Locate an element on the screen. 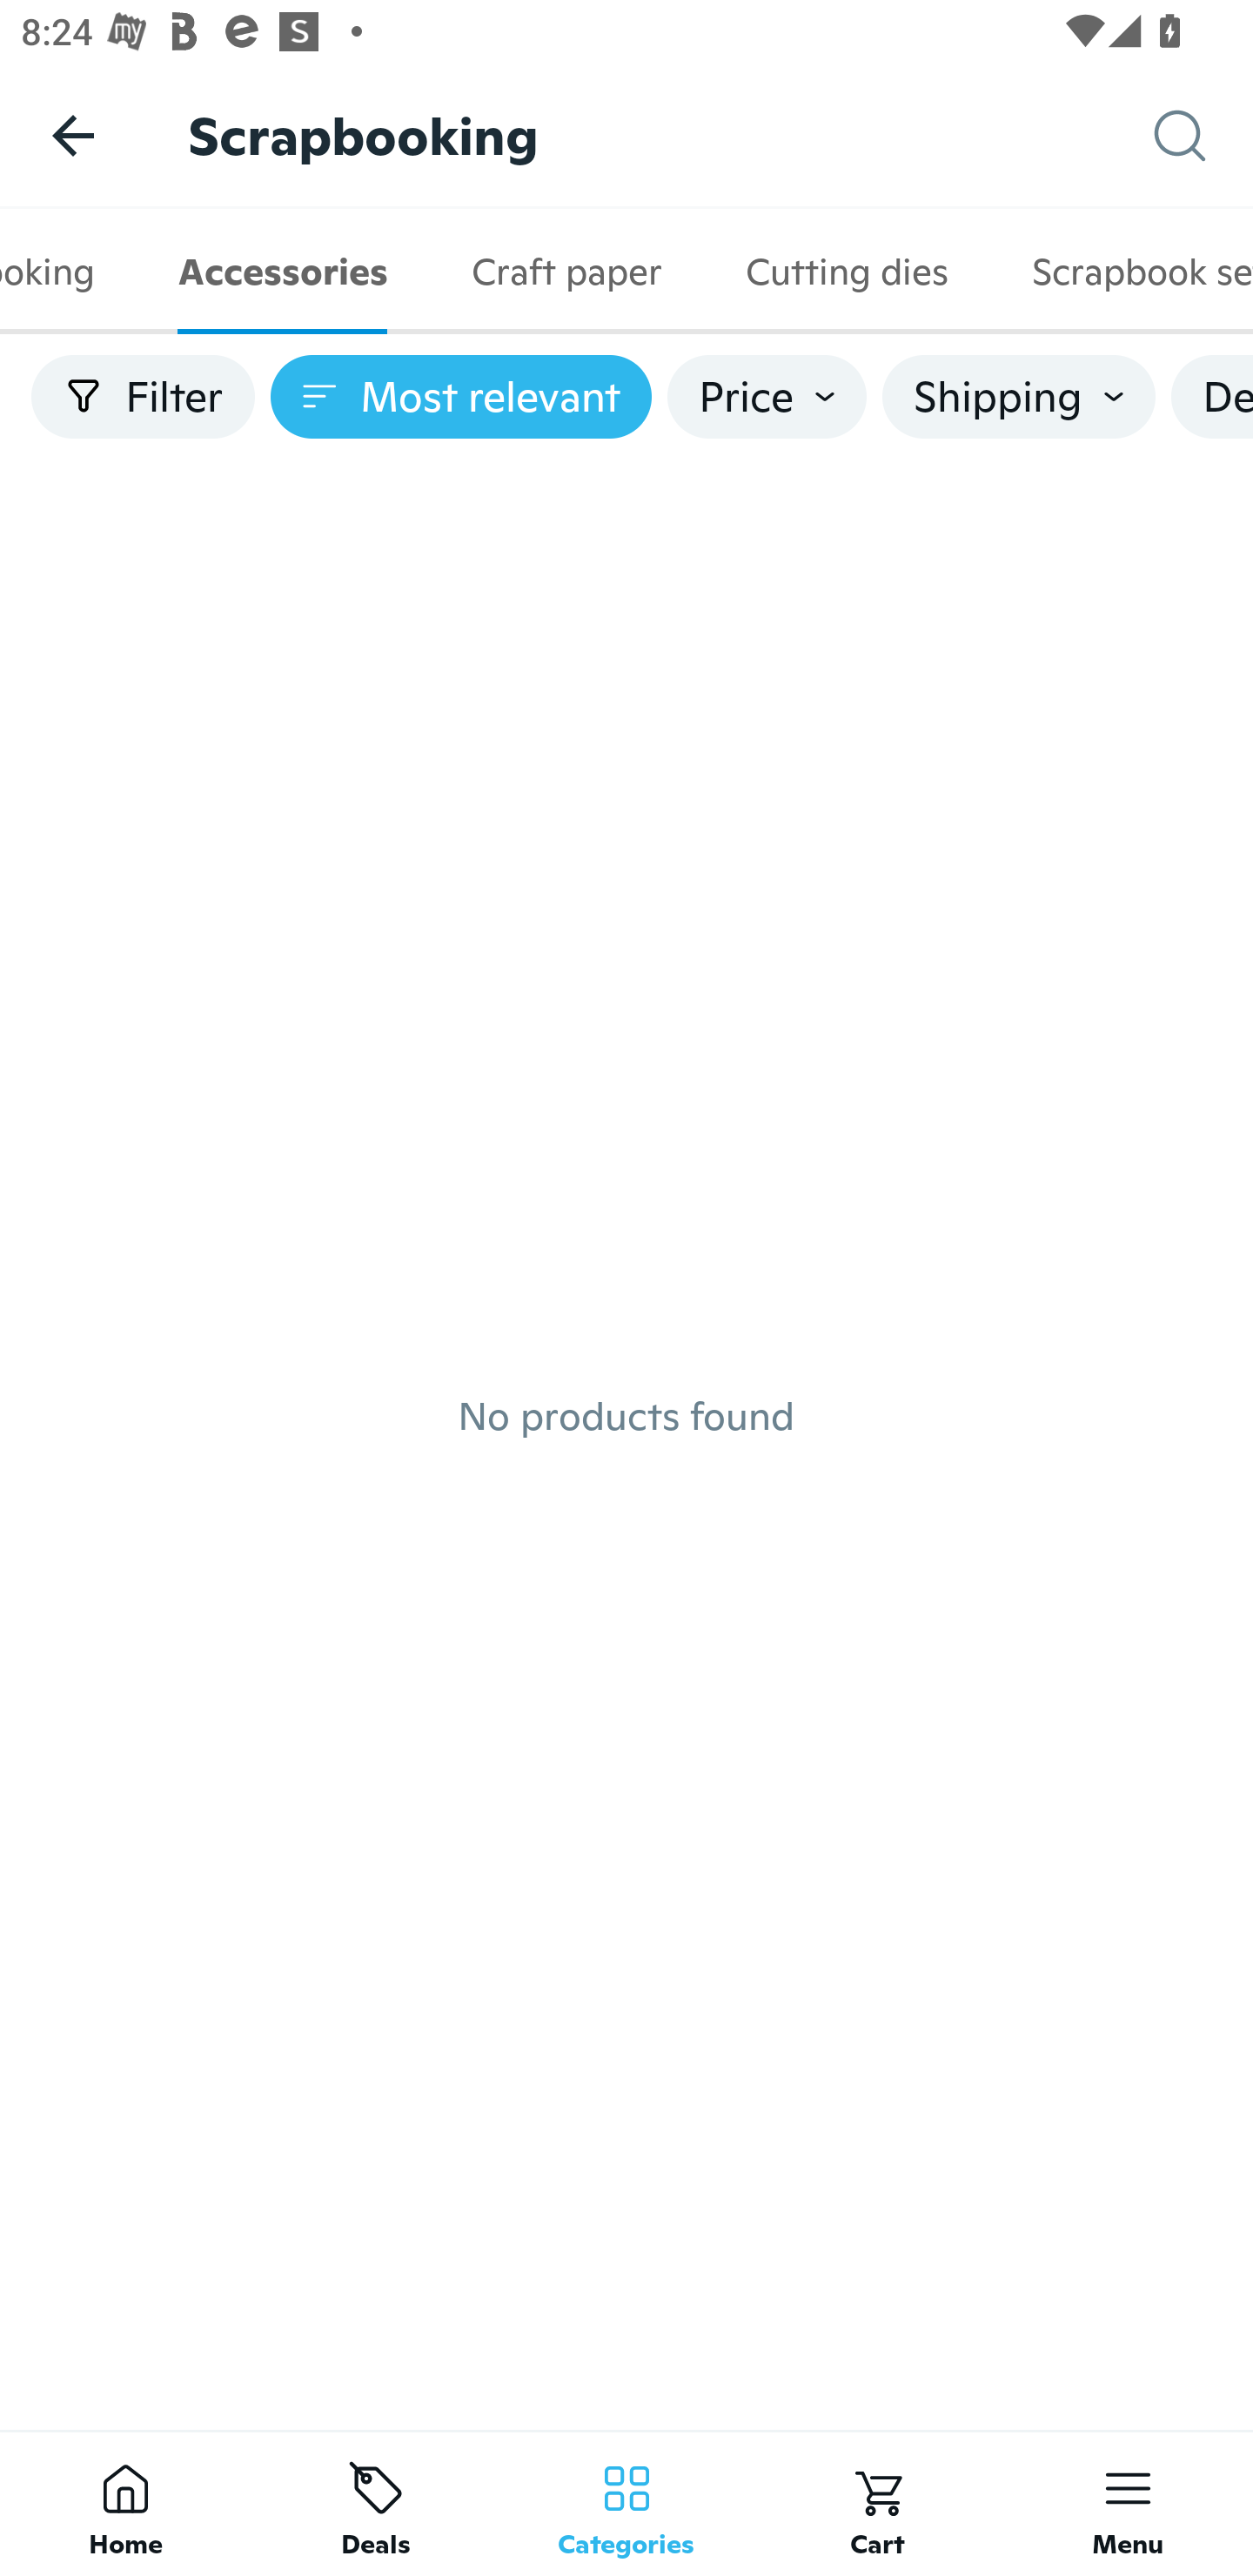  Categories is located at coordinates (626, 2503).